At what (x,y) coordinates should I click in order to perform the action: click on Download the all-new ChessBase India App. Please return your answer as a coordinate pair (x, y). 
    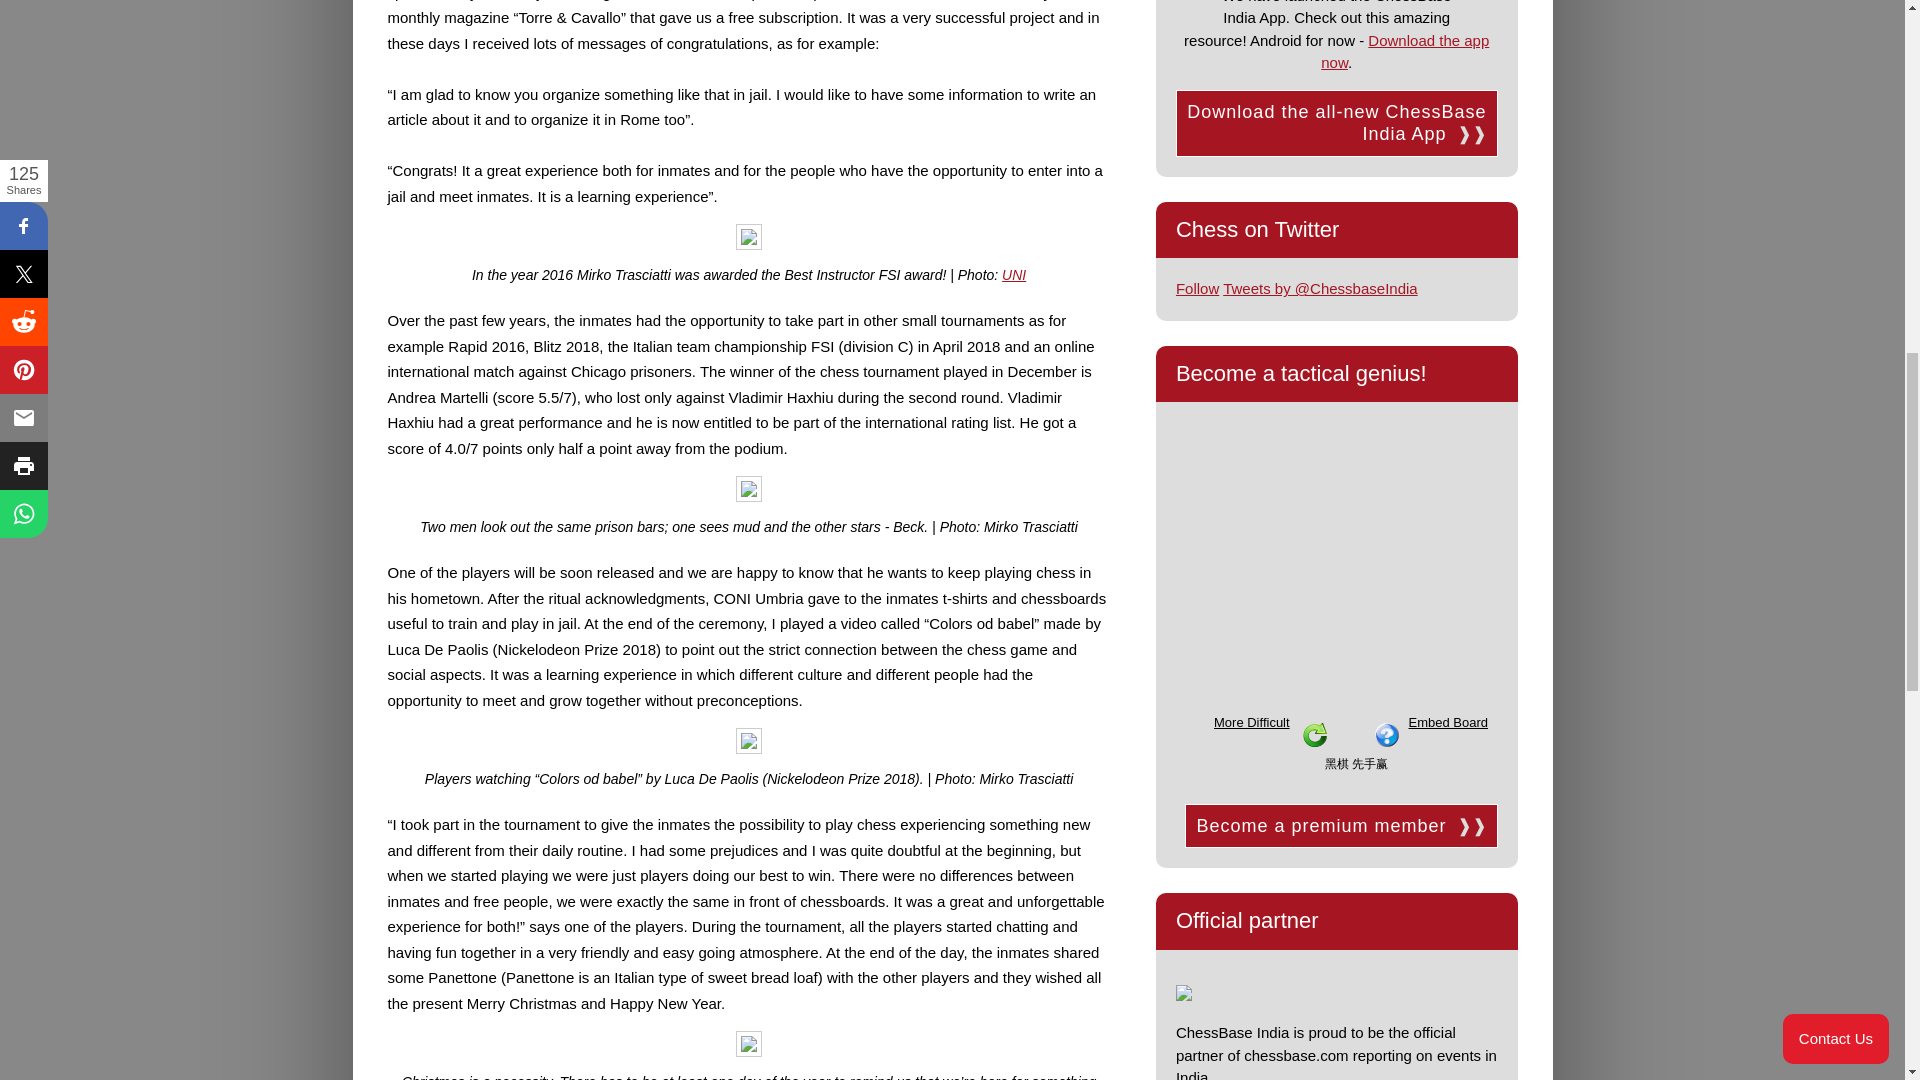
    Looking at the image, I should click on (1336, 122).